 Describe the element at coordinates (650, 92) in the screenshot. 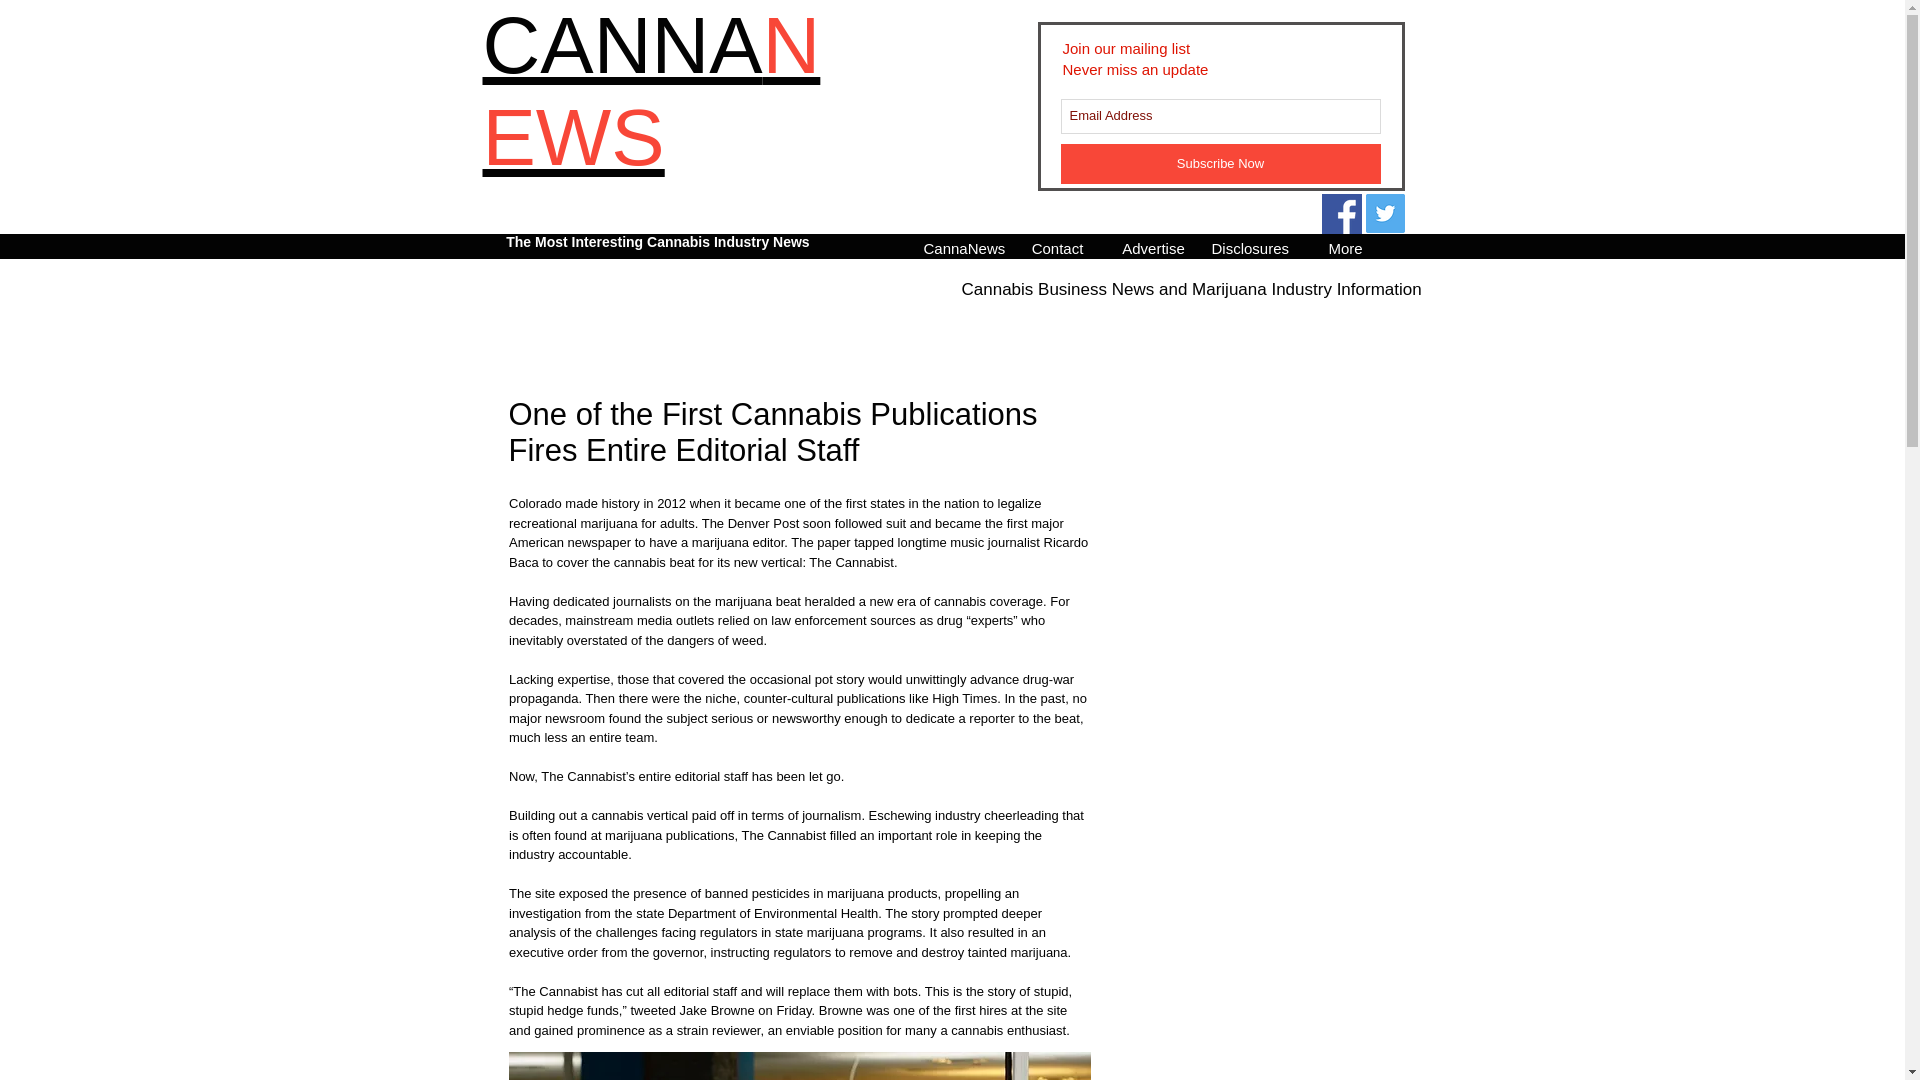

I see `CANNANEWS` at that location.